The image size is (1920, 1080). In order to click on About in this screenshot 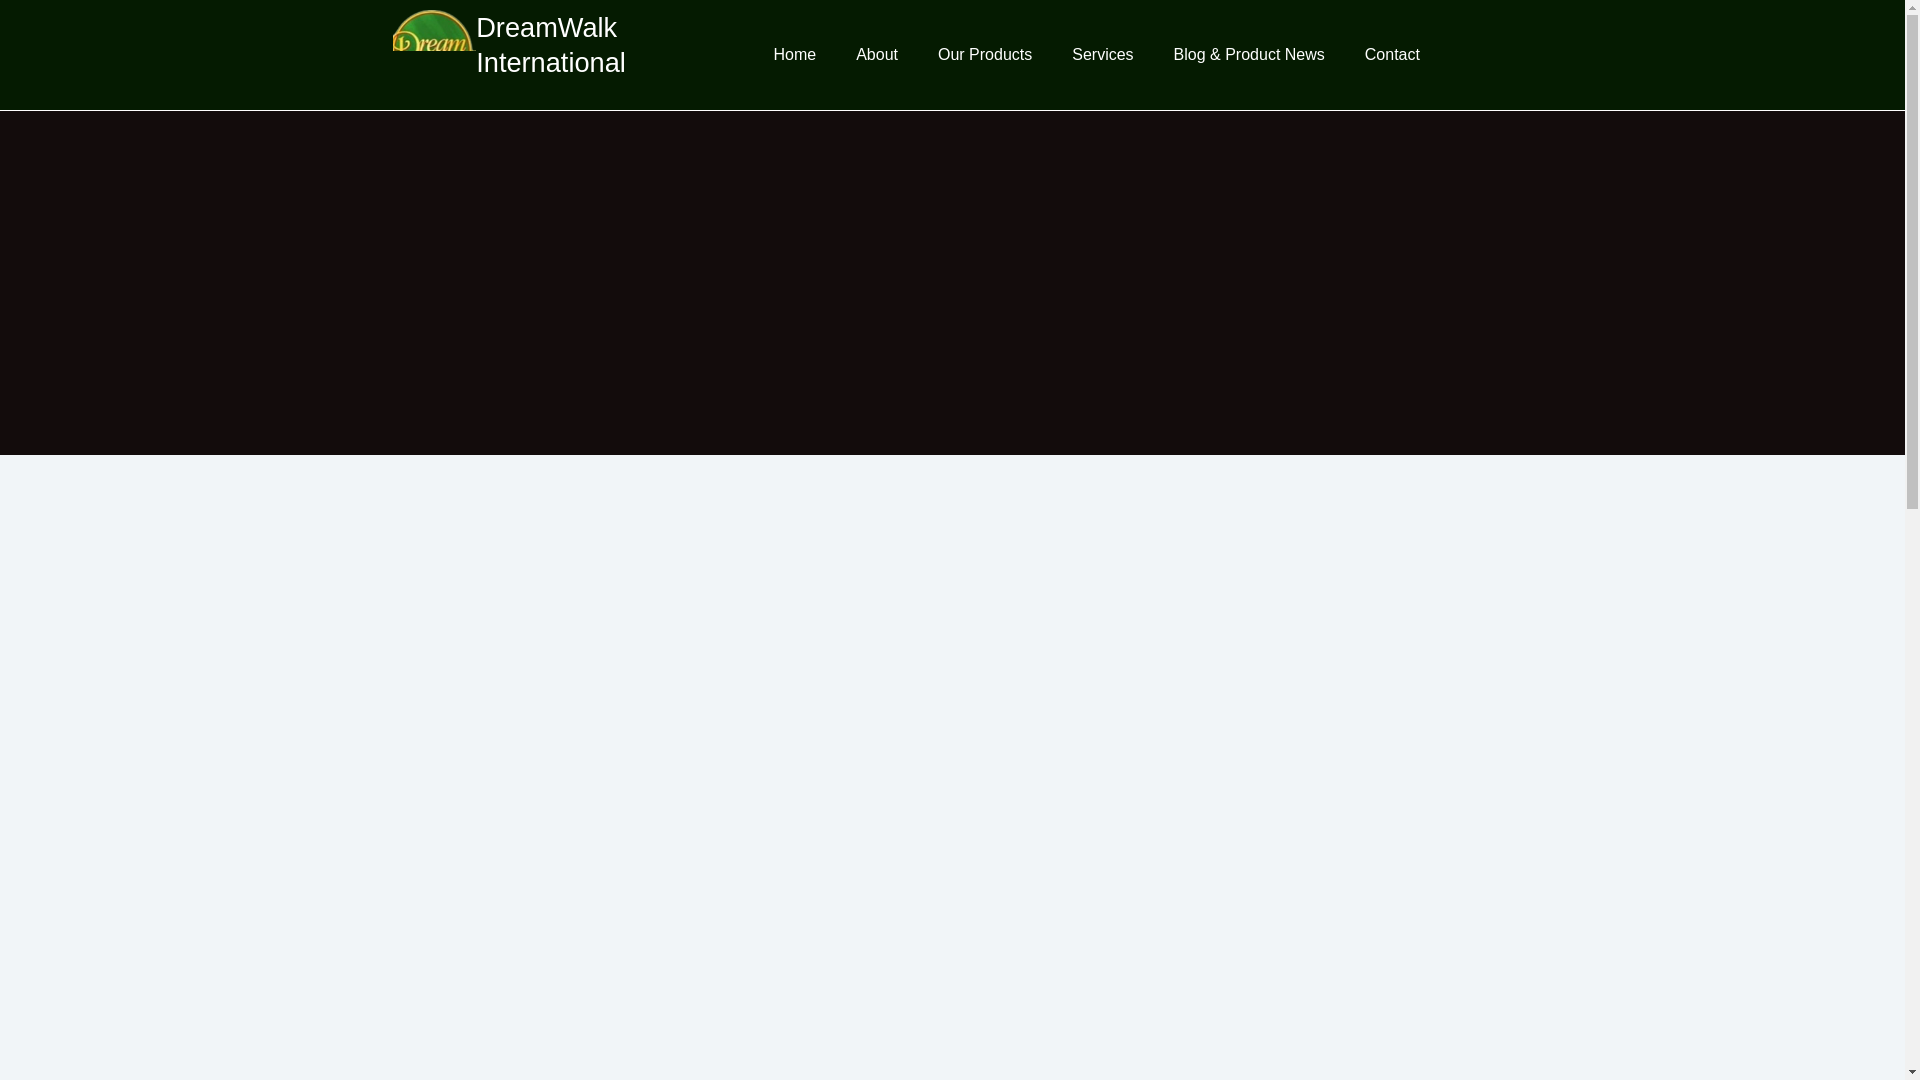, I will do `click(876, 54)`.